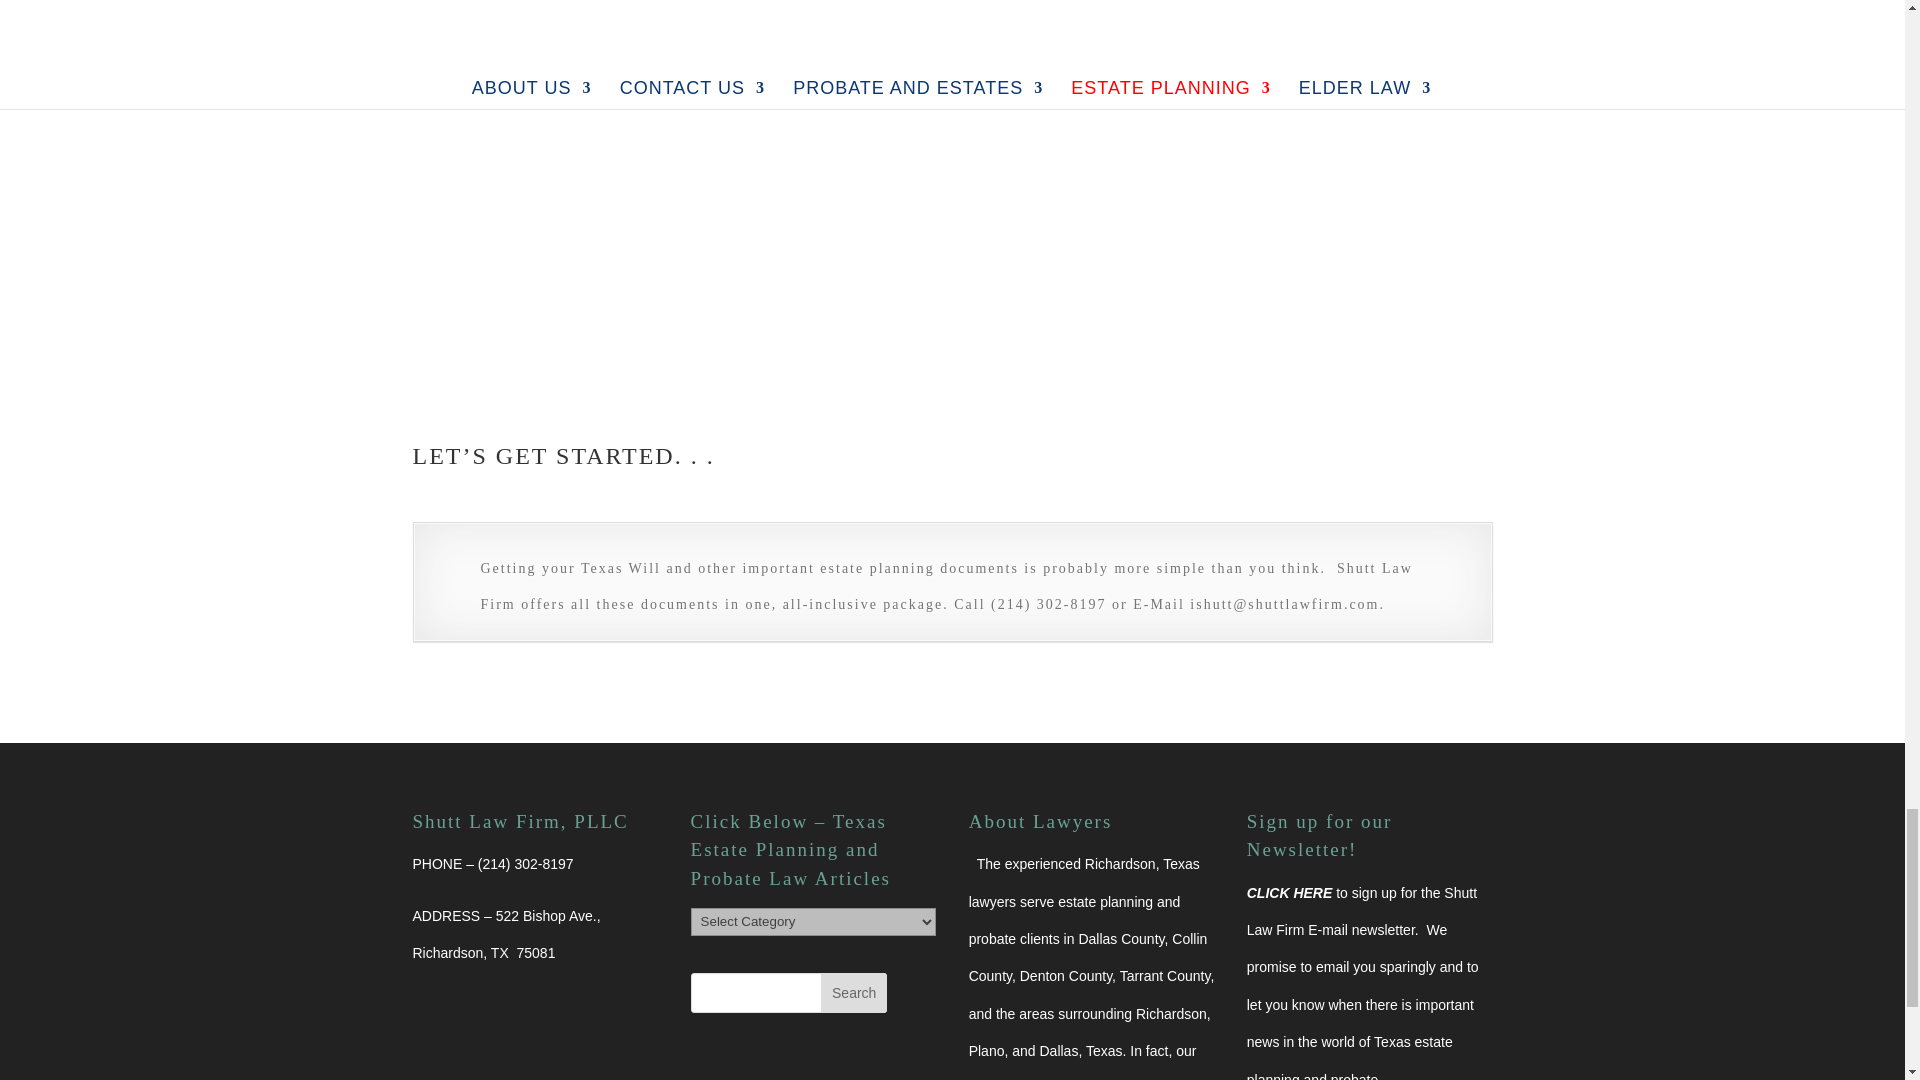  What do you see at coordinates (854, 993) in the screenshot?
I see `Search` at bounding box center [854, 993].